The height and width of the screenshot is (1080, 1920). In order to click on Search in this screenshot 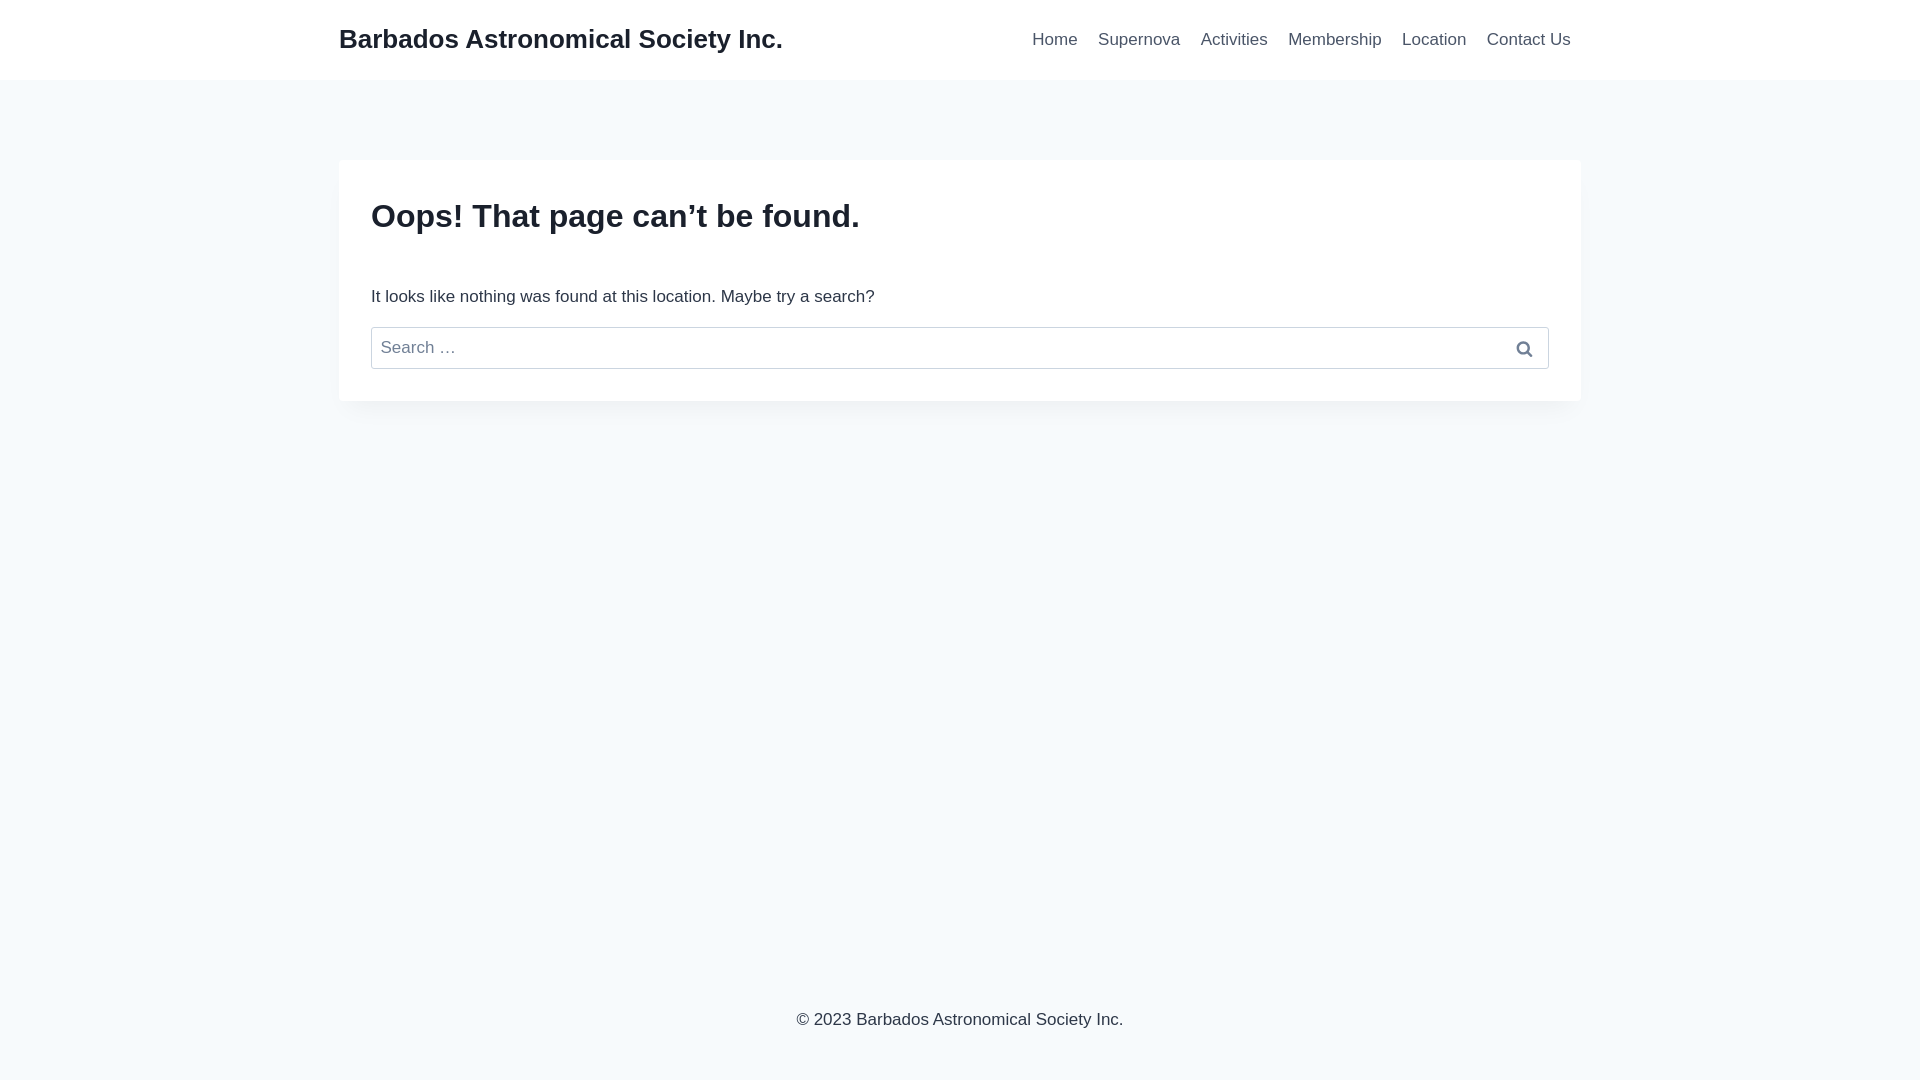, I will do `click(1524, 348)`.